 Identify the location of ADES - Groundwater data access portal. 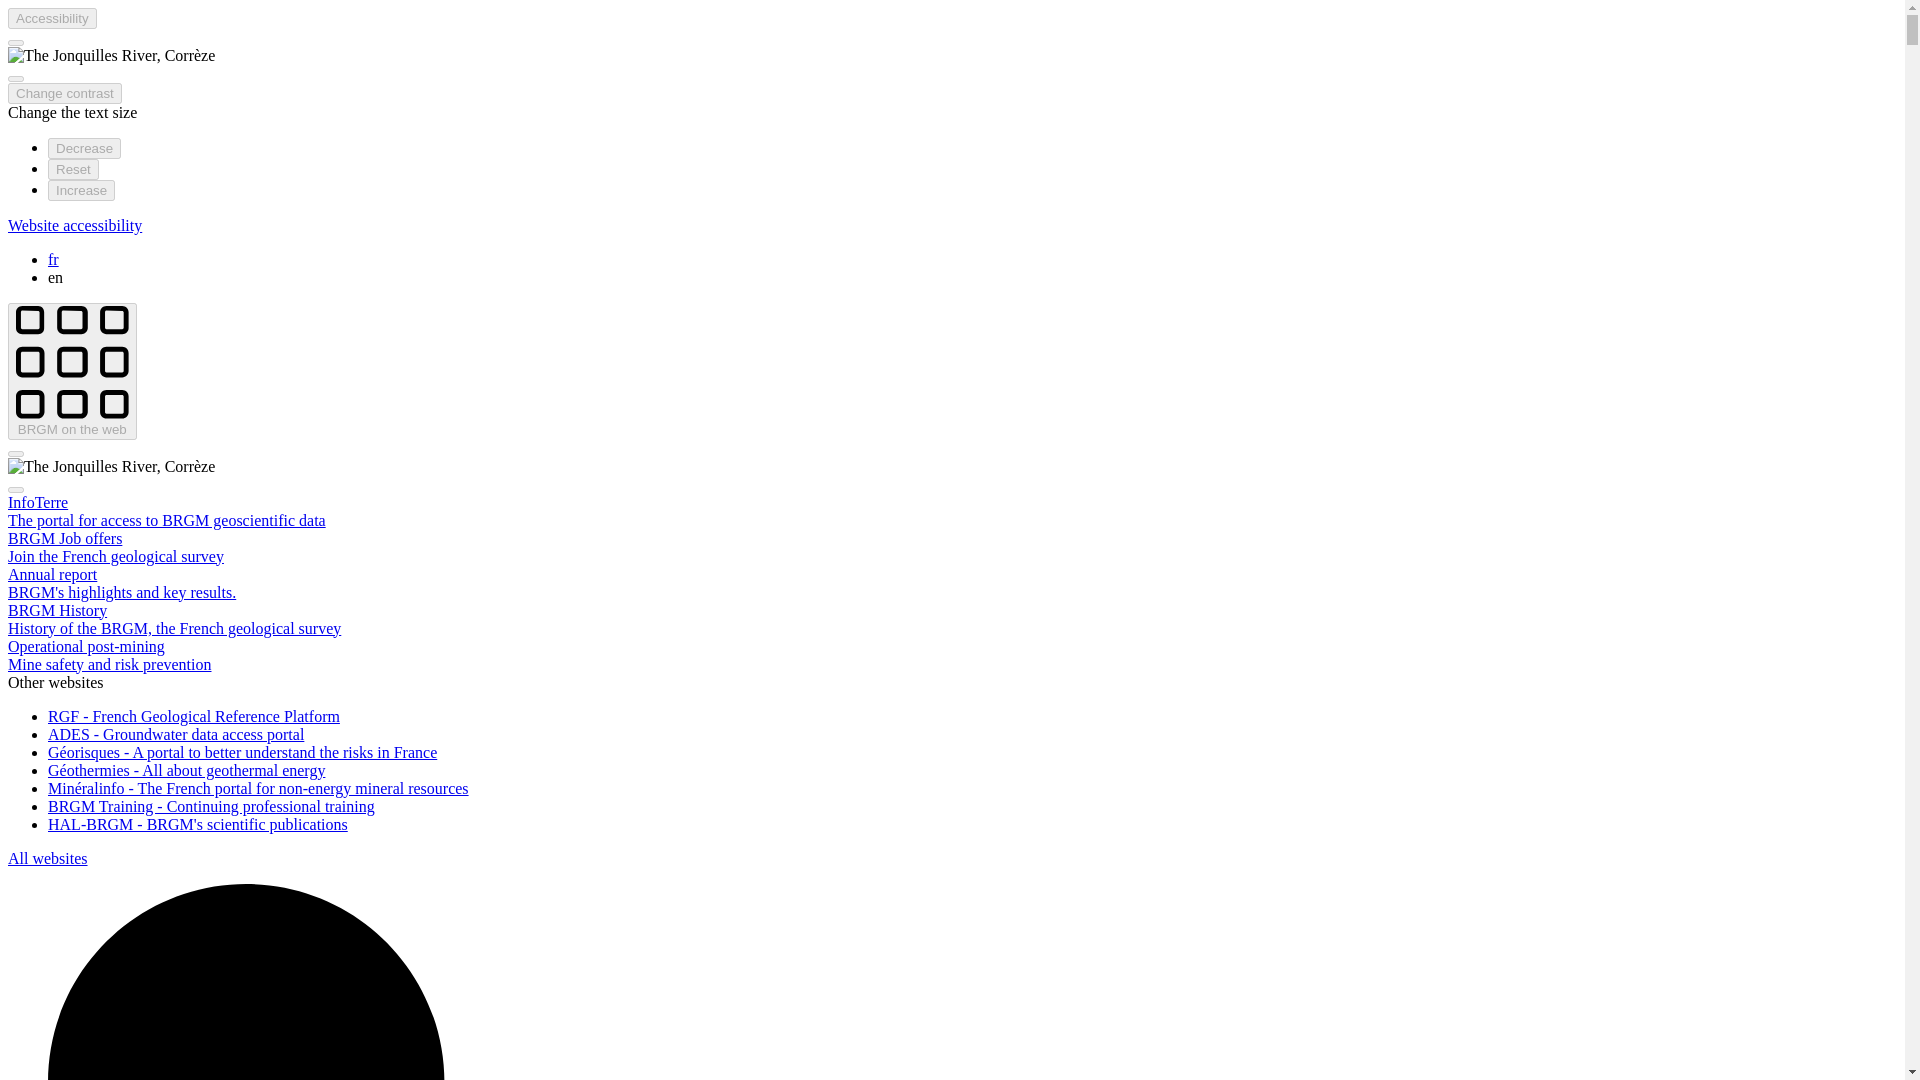
(176, 734).